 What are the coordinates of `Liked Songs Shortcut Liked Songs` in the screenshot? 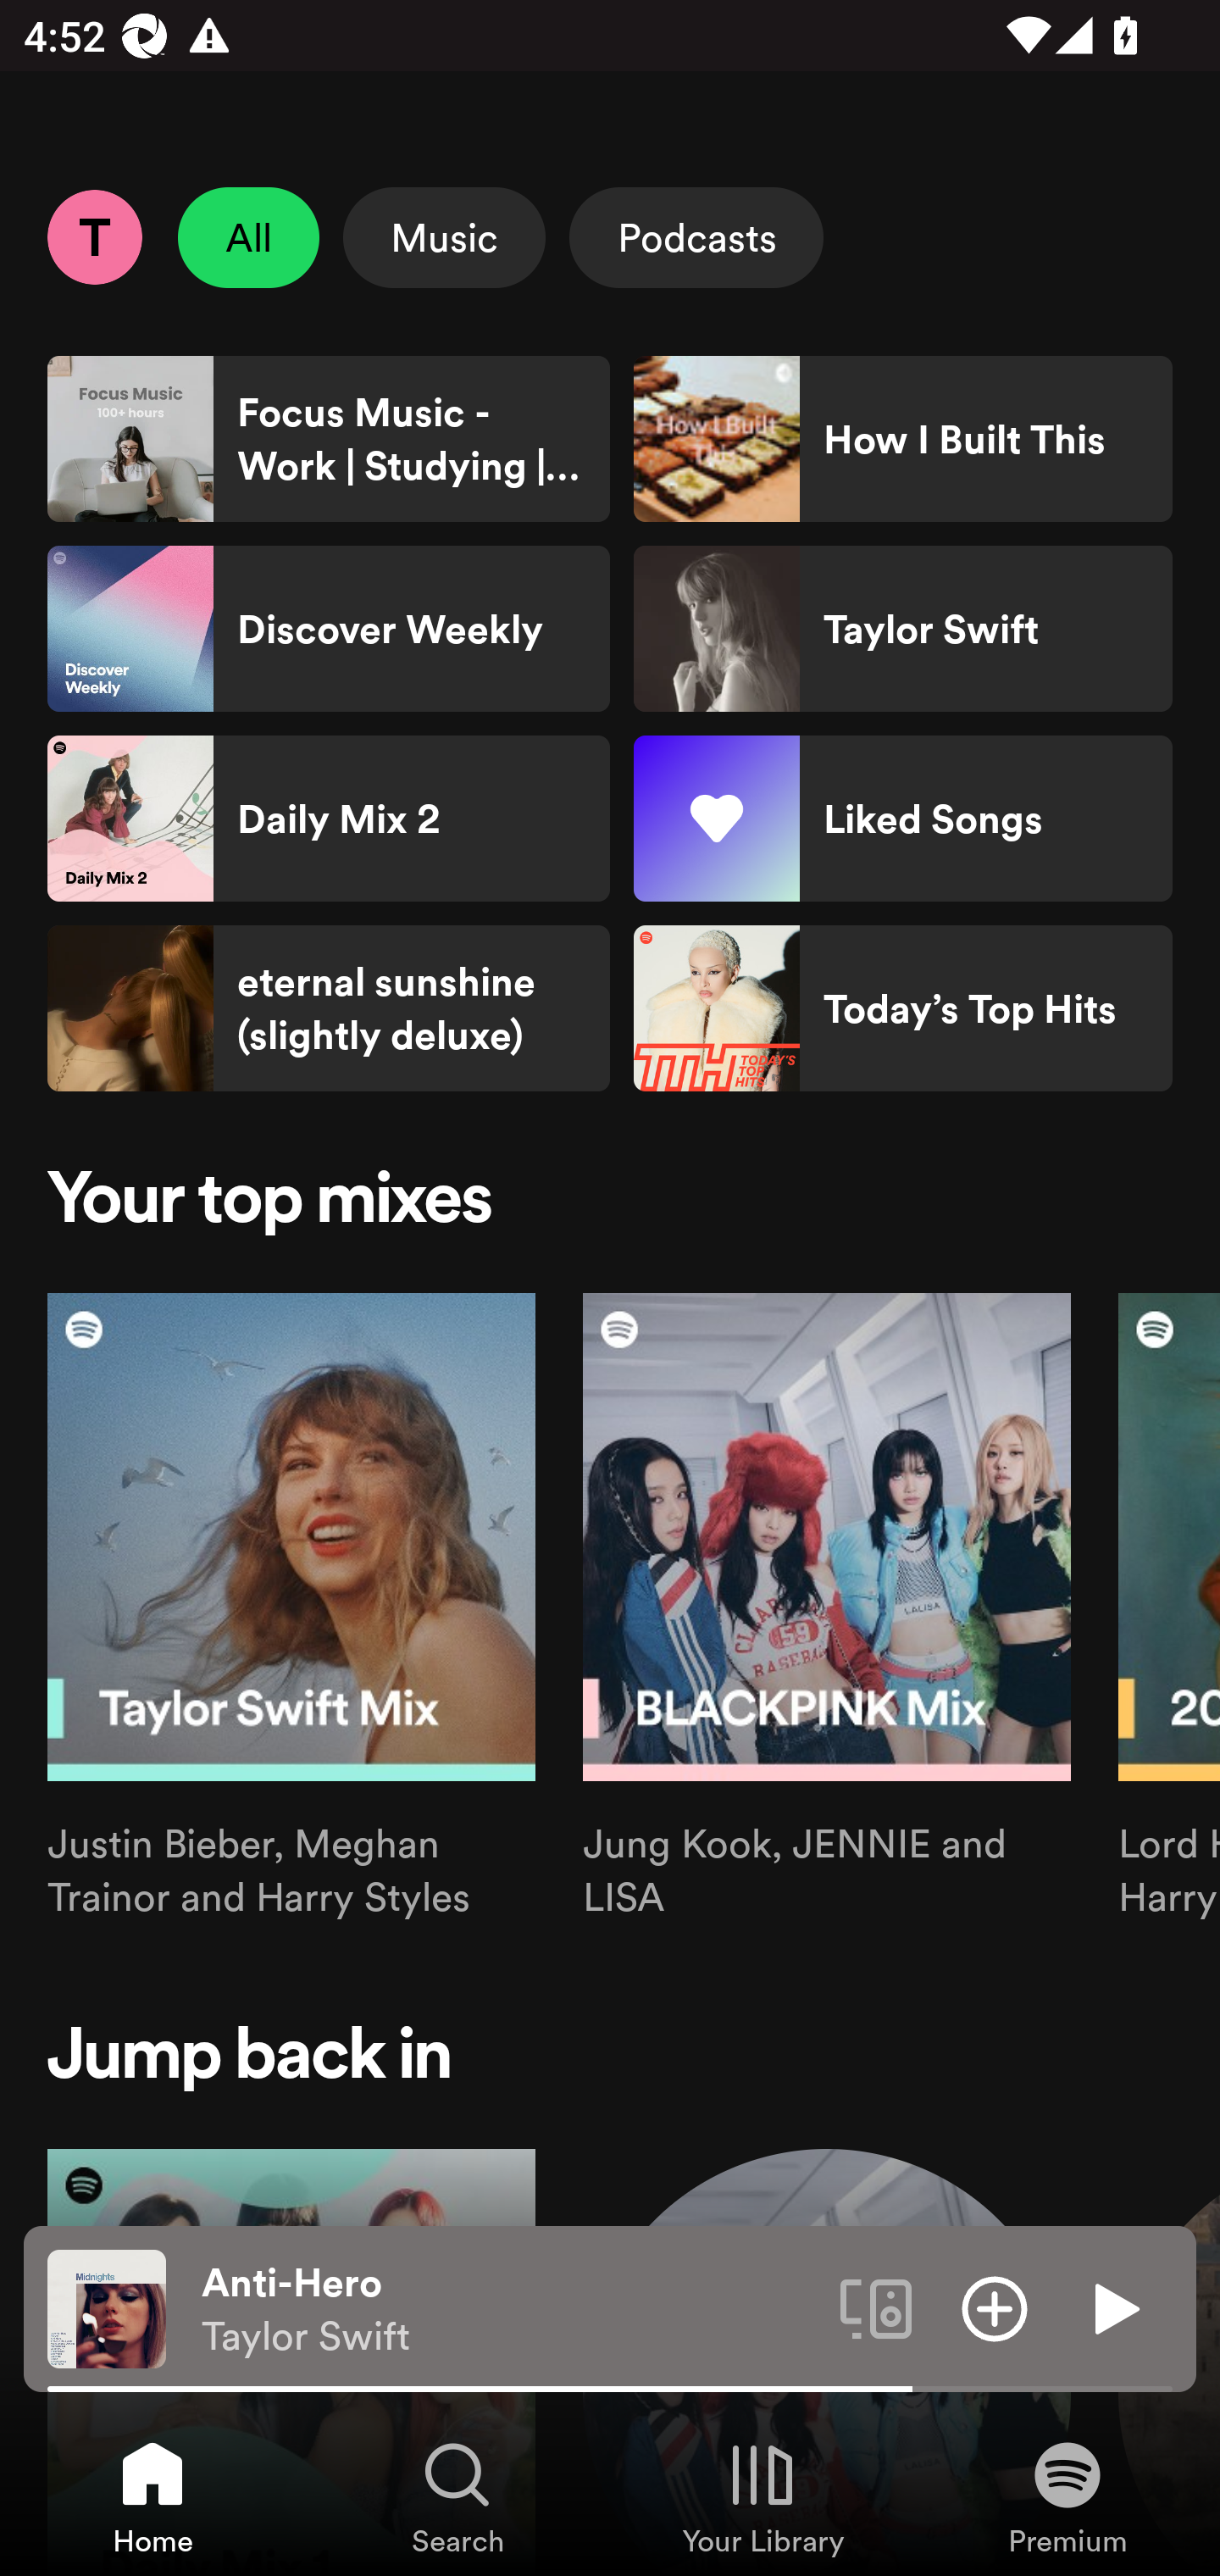 It's located at (902, 819).